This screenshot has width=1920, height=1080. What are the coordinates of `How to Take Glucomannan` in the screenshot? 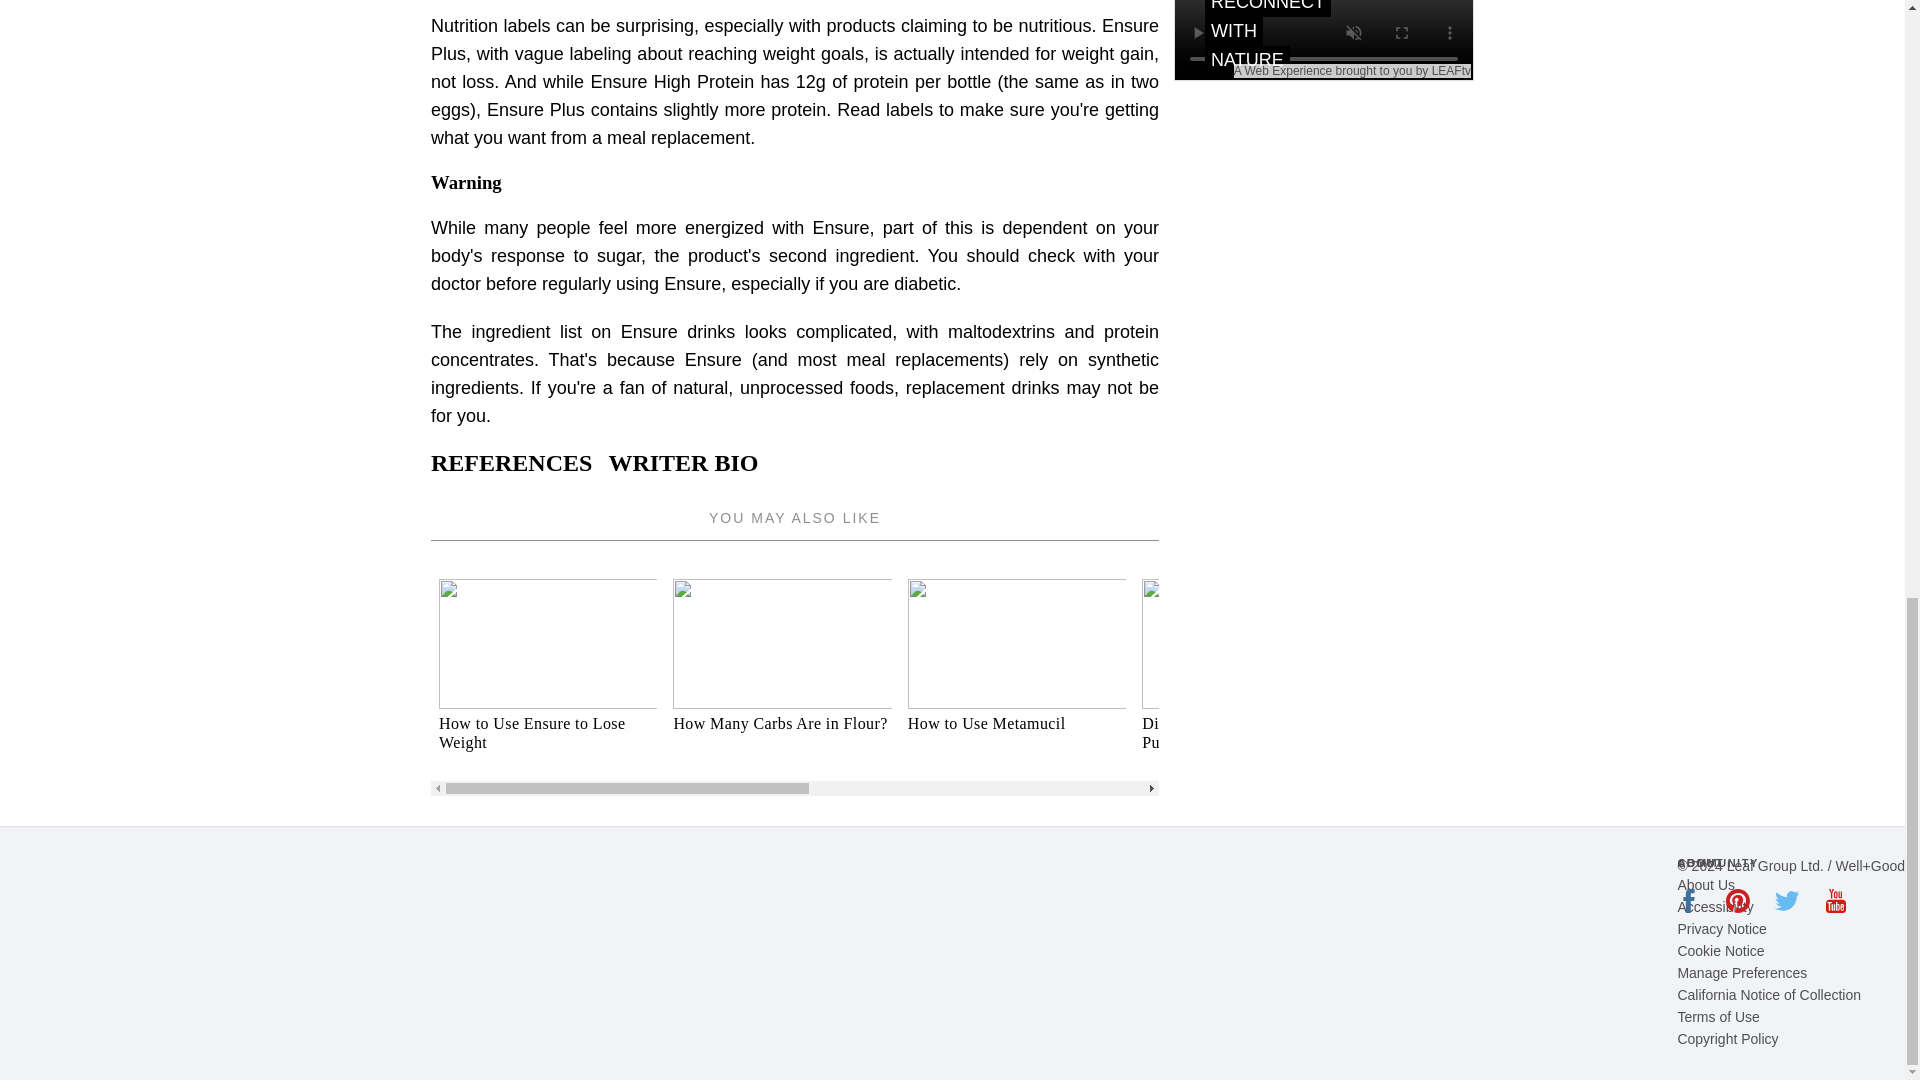 It's located at (1720, 678).